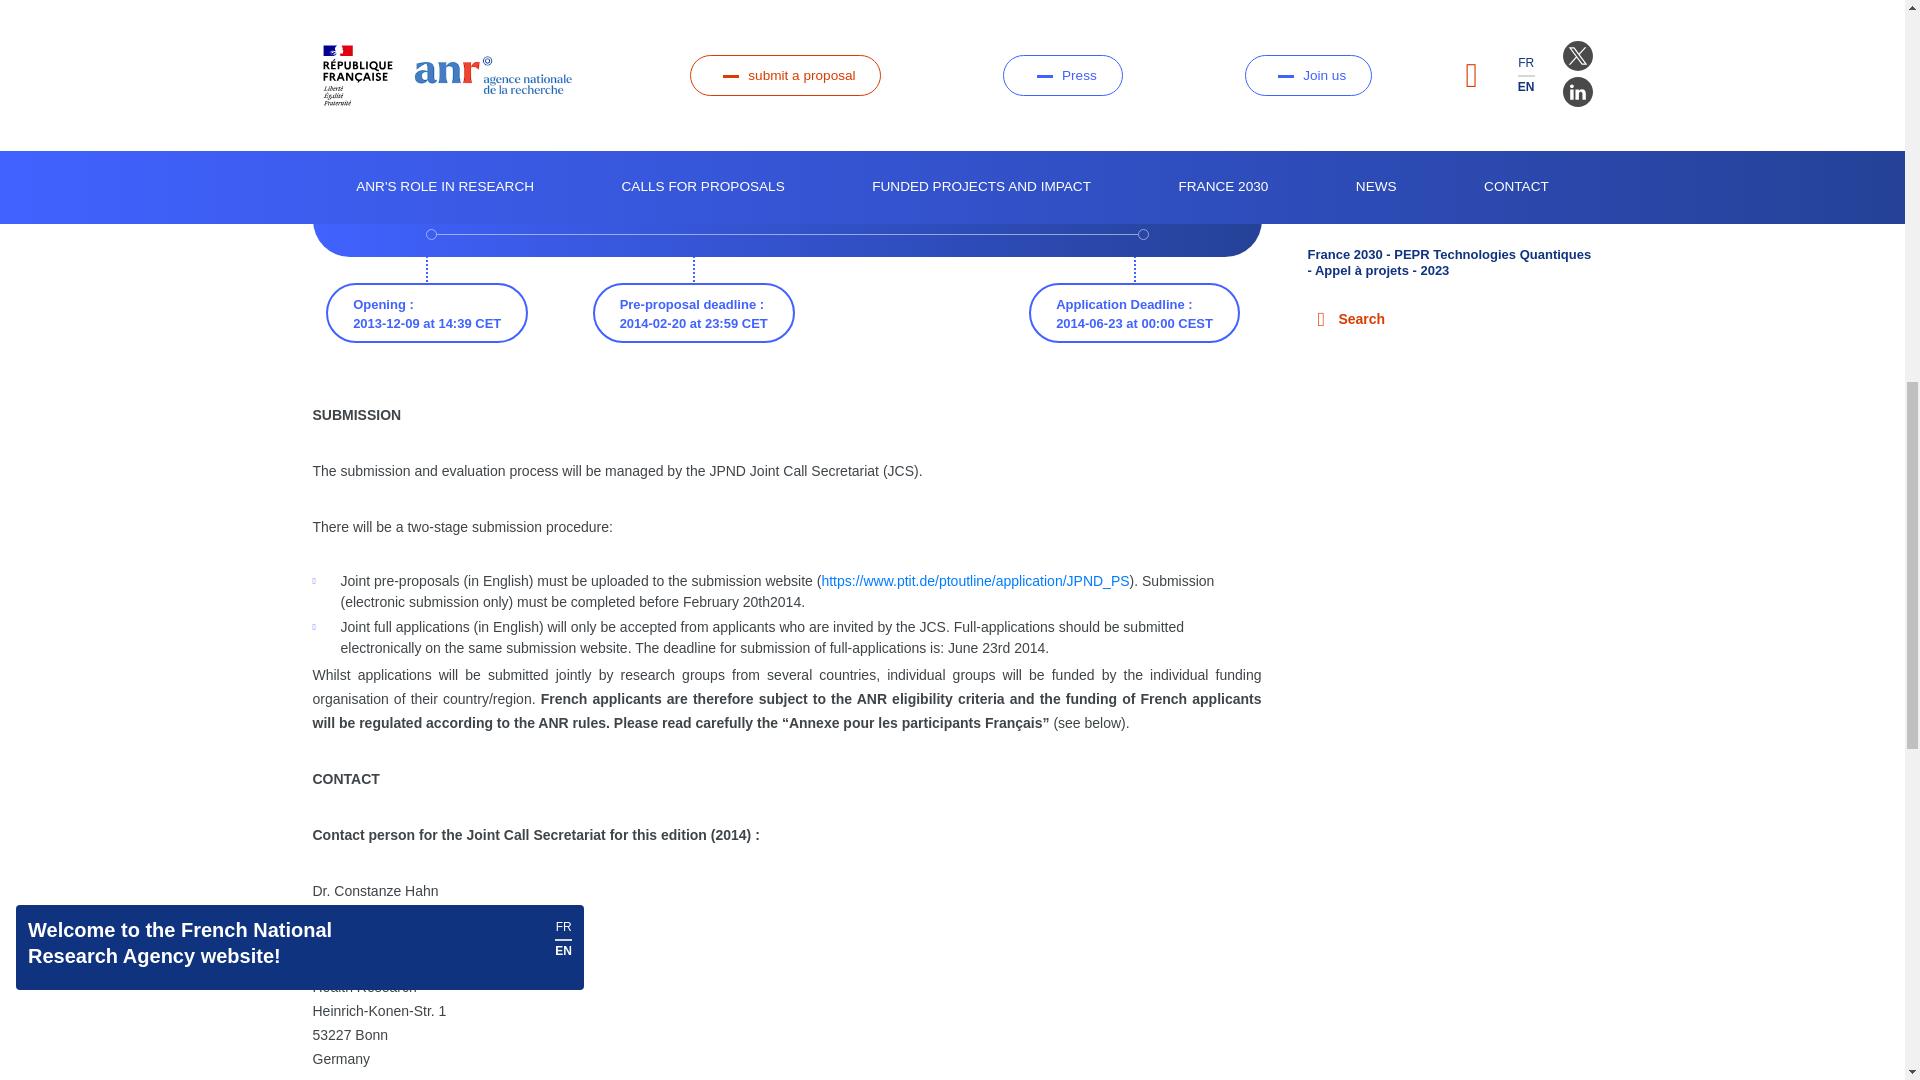  What do you see at coordinates (974, 580) in the screenshot?
I see `Lien vers un site externe` at bounding box center [974, 580].